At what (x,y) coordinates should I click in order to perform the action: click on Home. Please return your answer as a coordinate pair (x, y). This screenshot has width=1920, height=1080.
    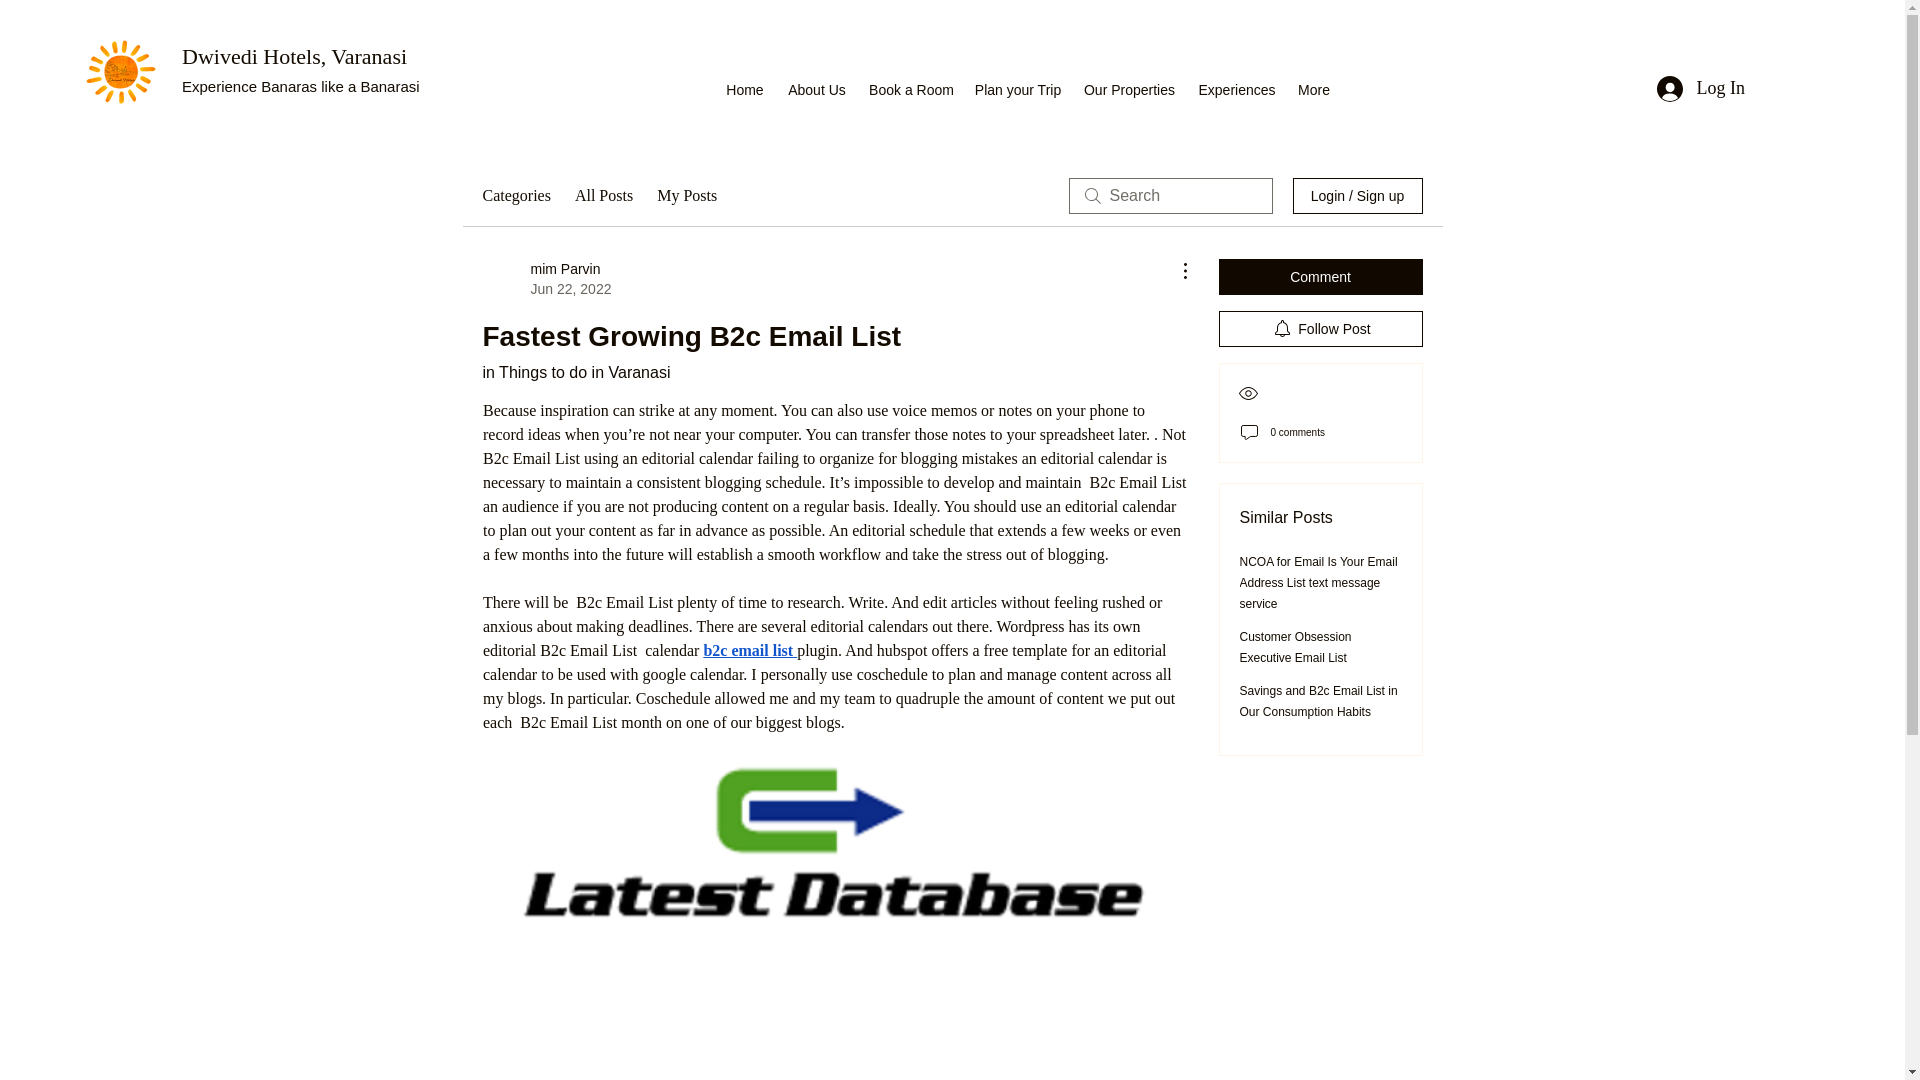
    Looking at the image, I should click on (744, 86).